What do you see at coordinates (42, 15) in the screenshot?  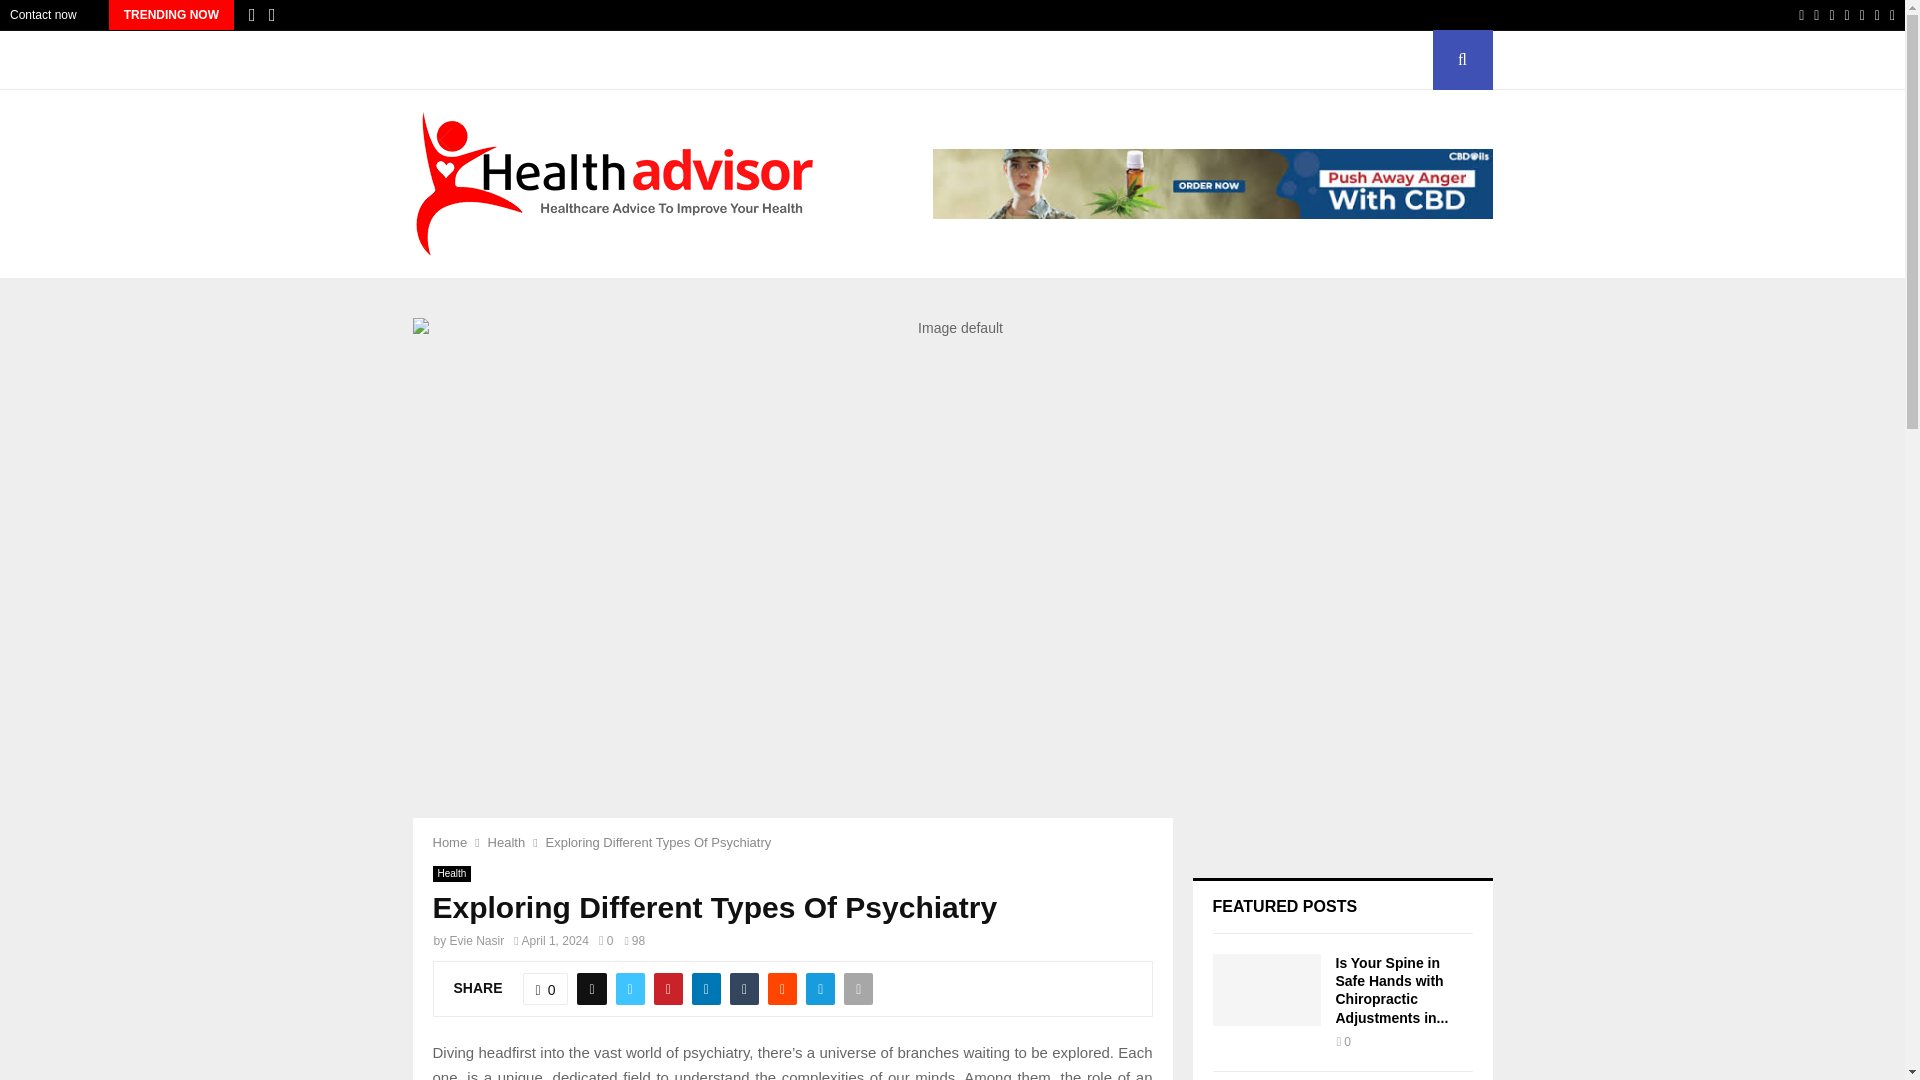 I see `Contact now` at bounding box center [42, 15].